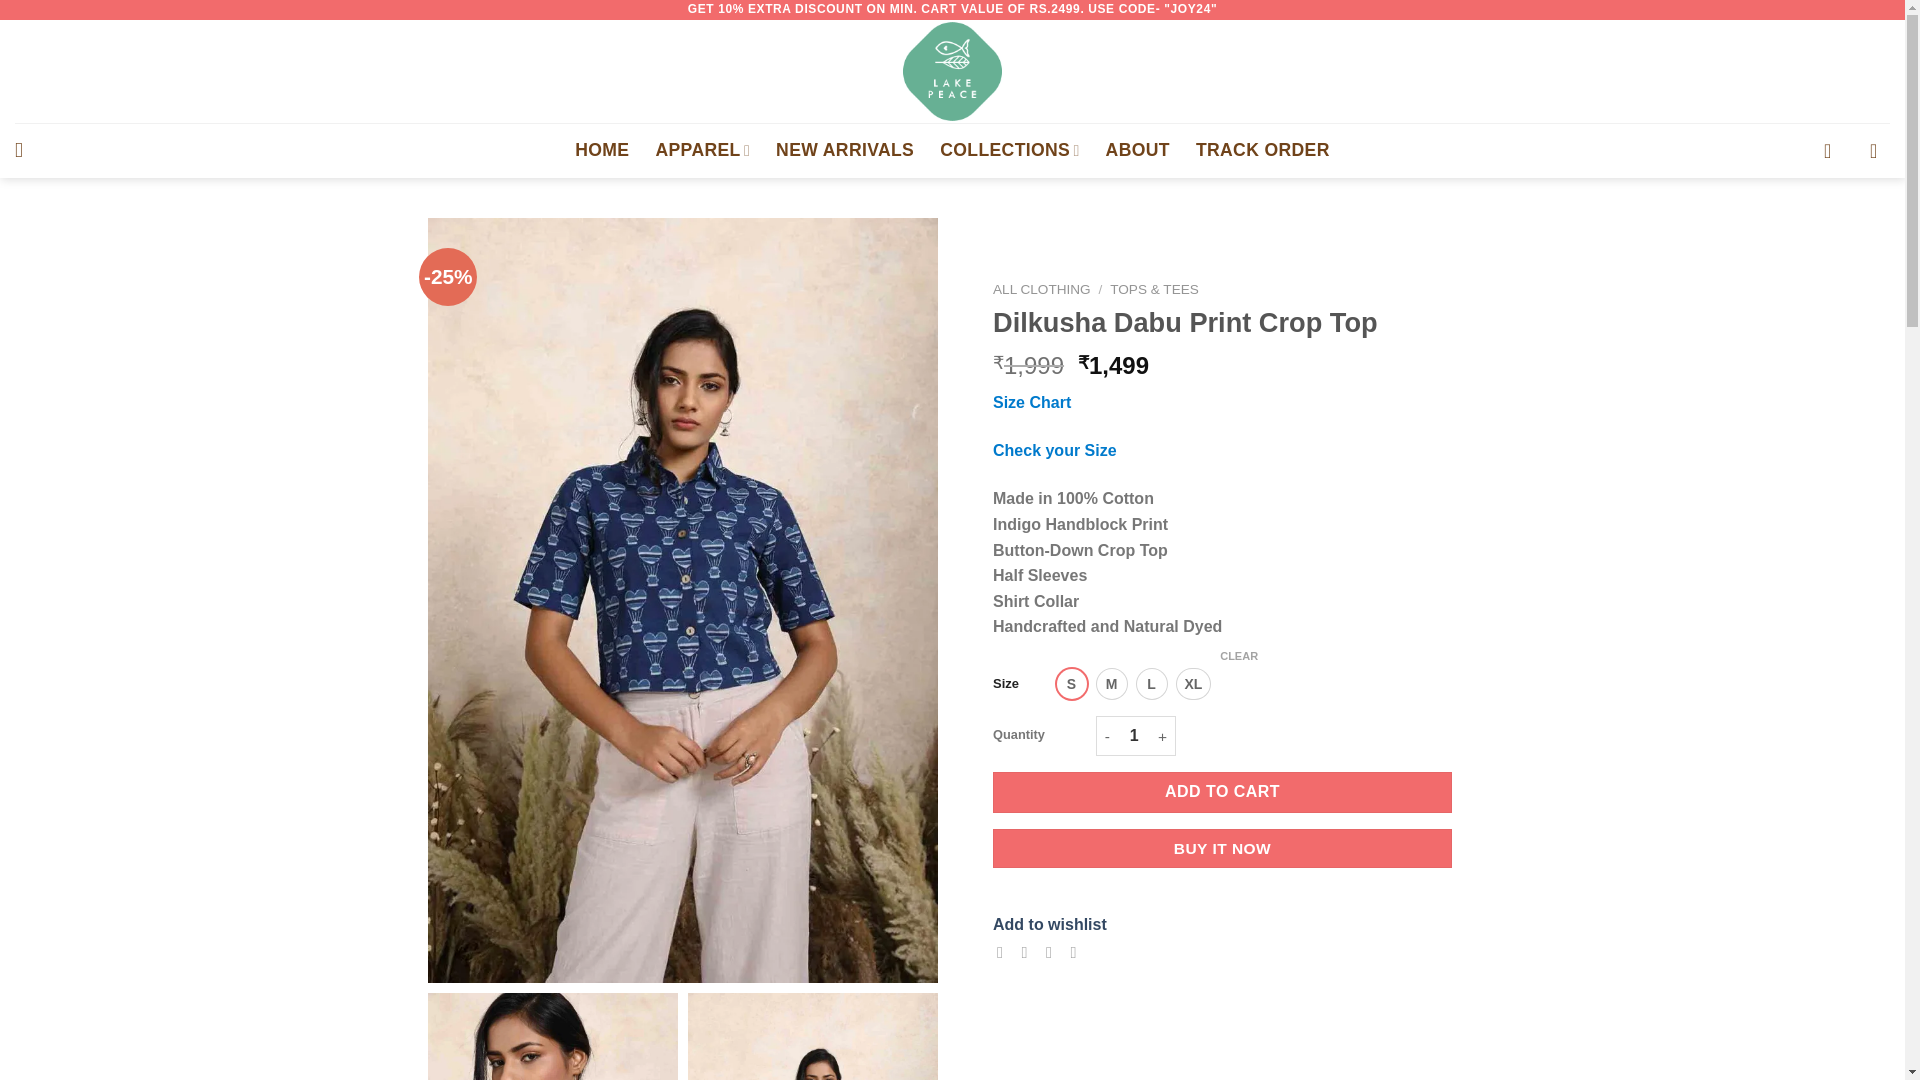  I want to click on Cart, so click(1880, 150).